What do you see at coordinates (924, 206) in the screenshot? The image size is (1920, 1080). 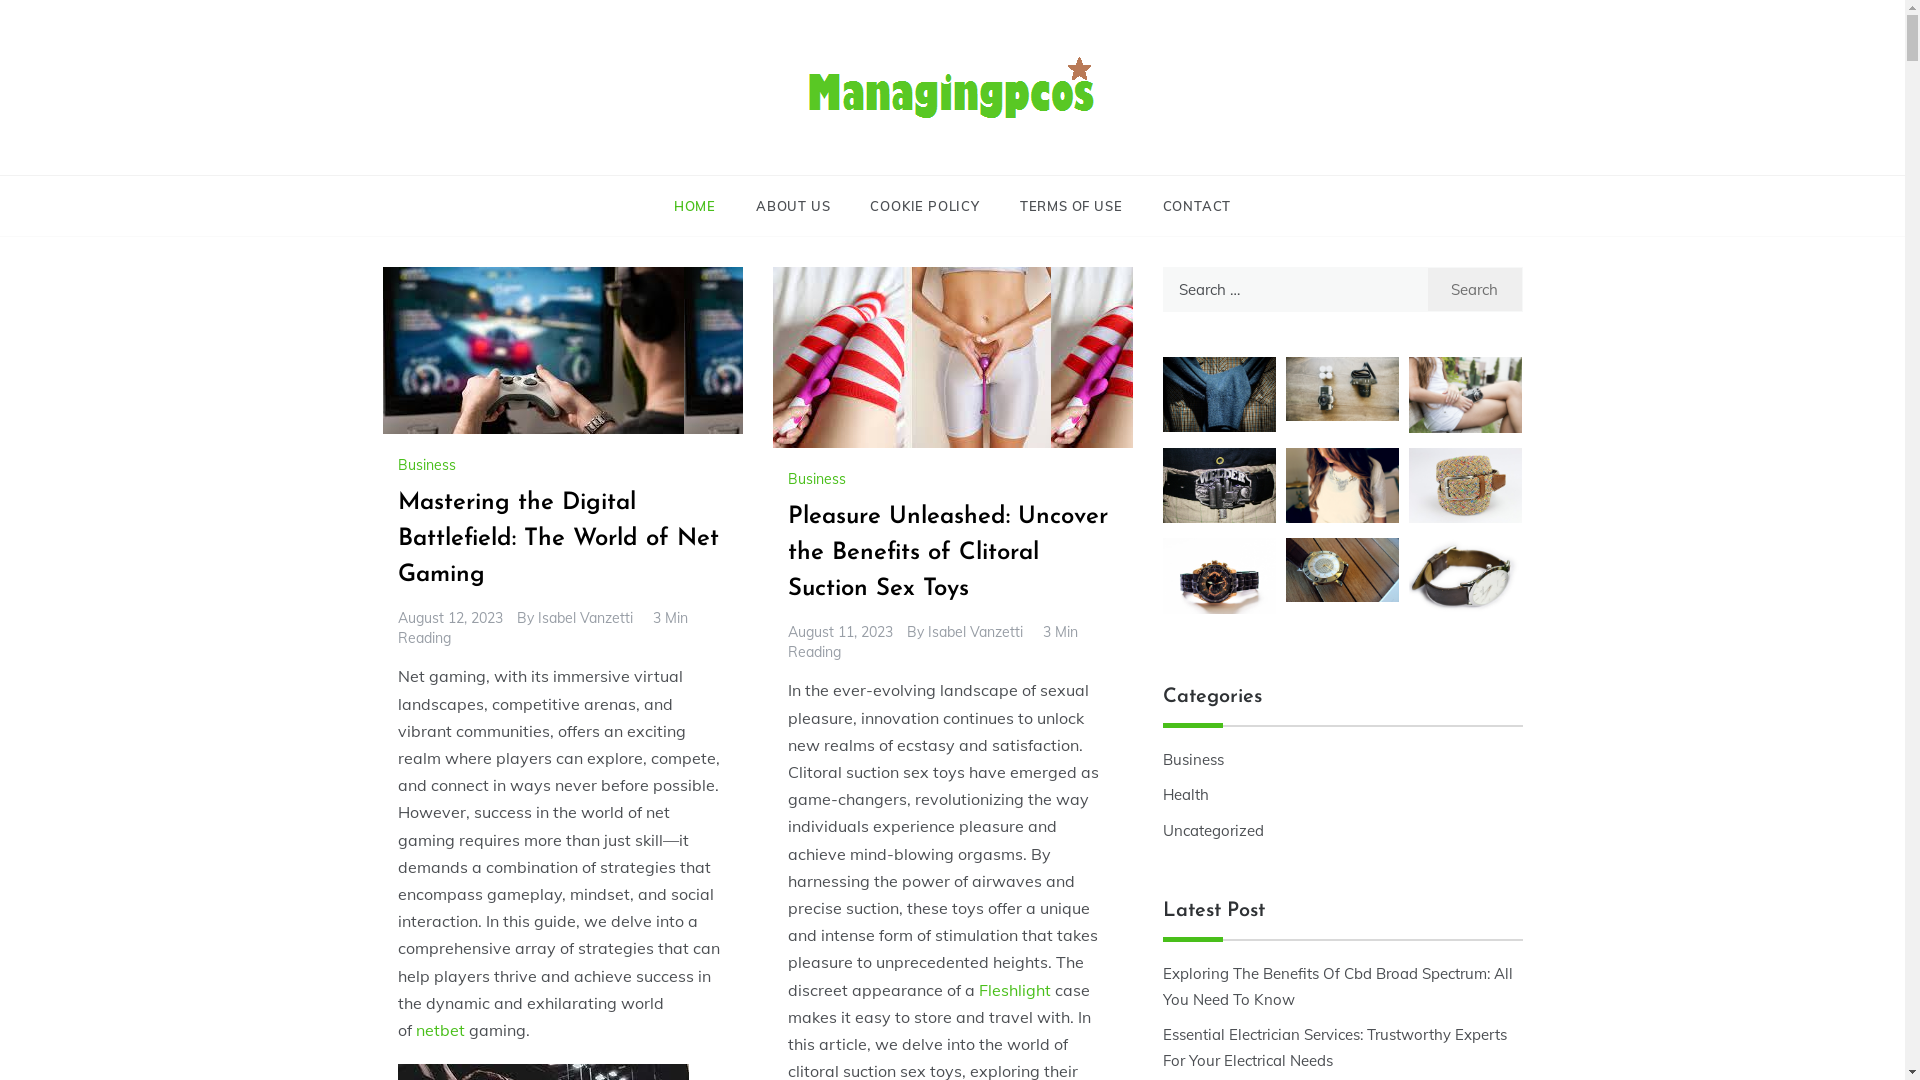 I see `COOKIE POLICY` at bounding box center [924, 206].